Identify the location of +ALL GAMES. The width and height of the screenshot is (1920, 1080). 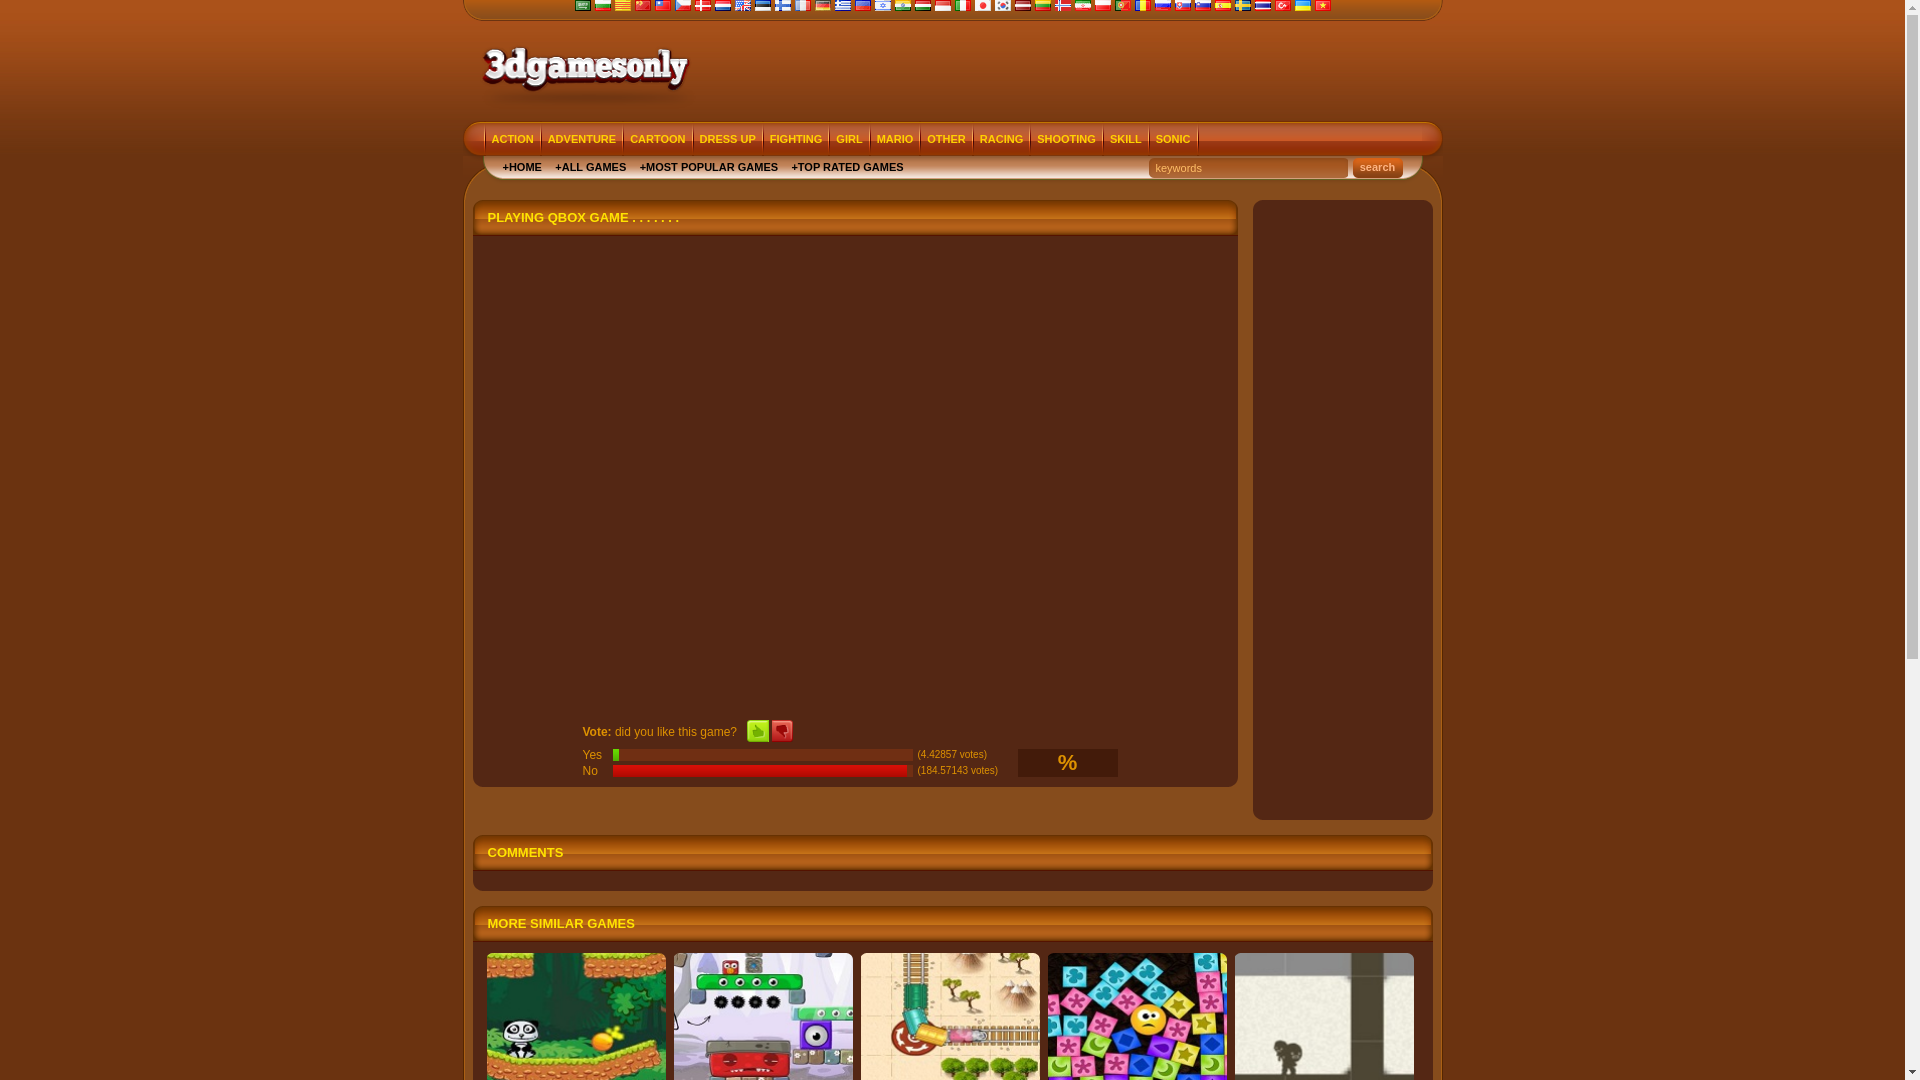
(590, 167).